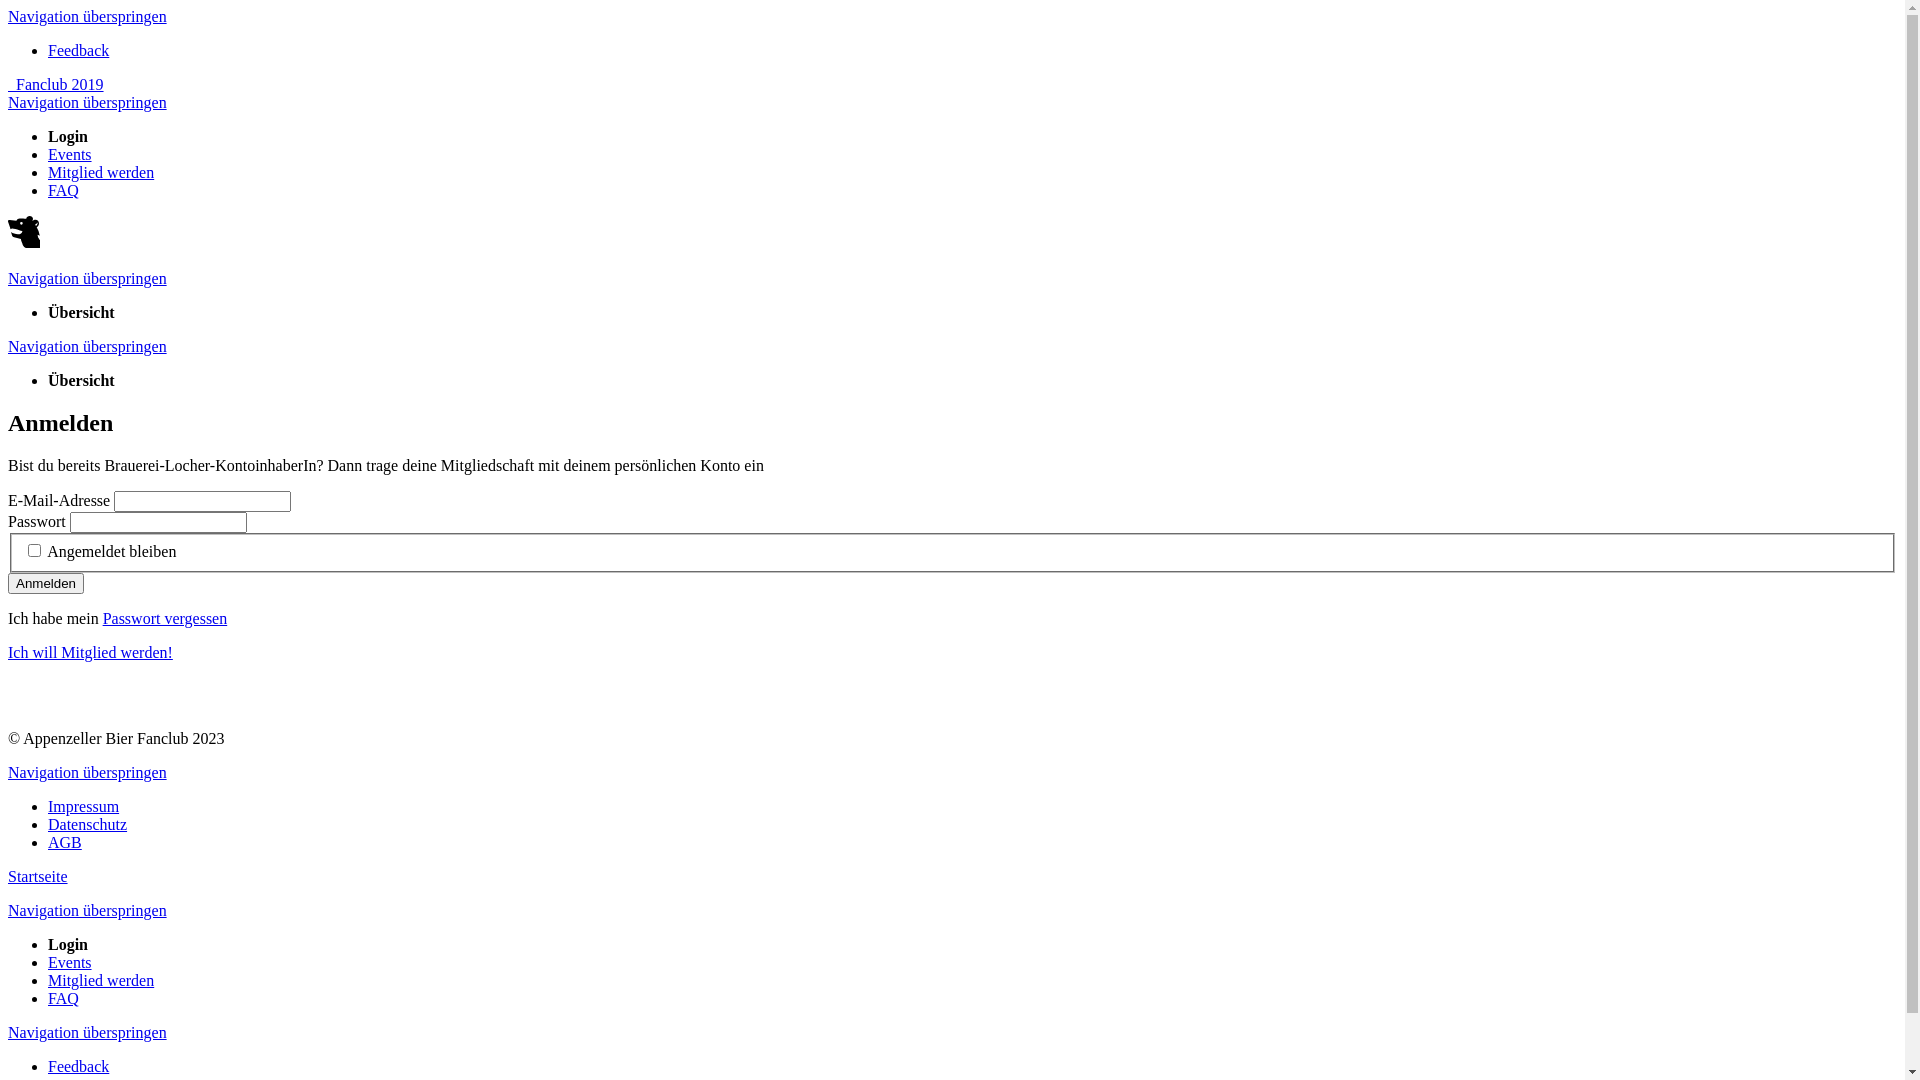  Describe the element at coordinates (90, 652) in the screenshot. I see `Ich will Mitglied werden!` at that location.